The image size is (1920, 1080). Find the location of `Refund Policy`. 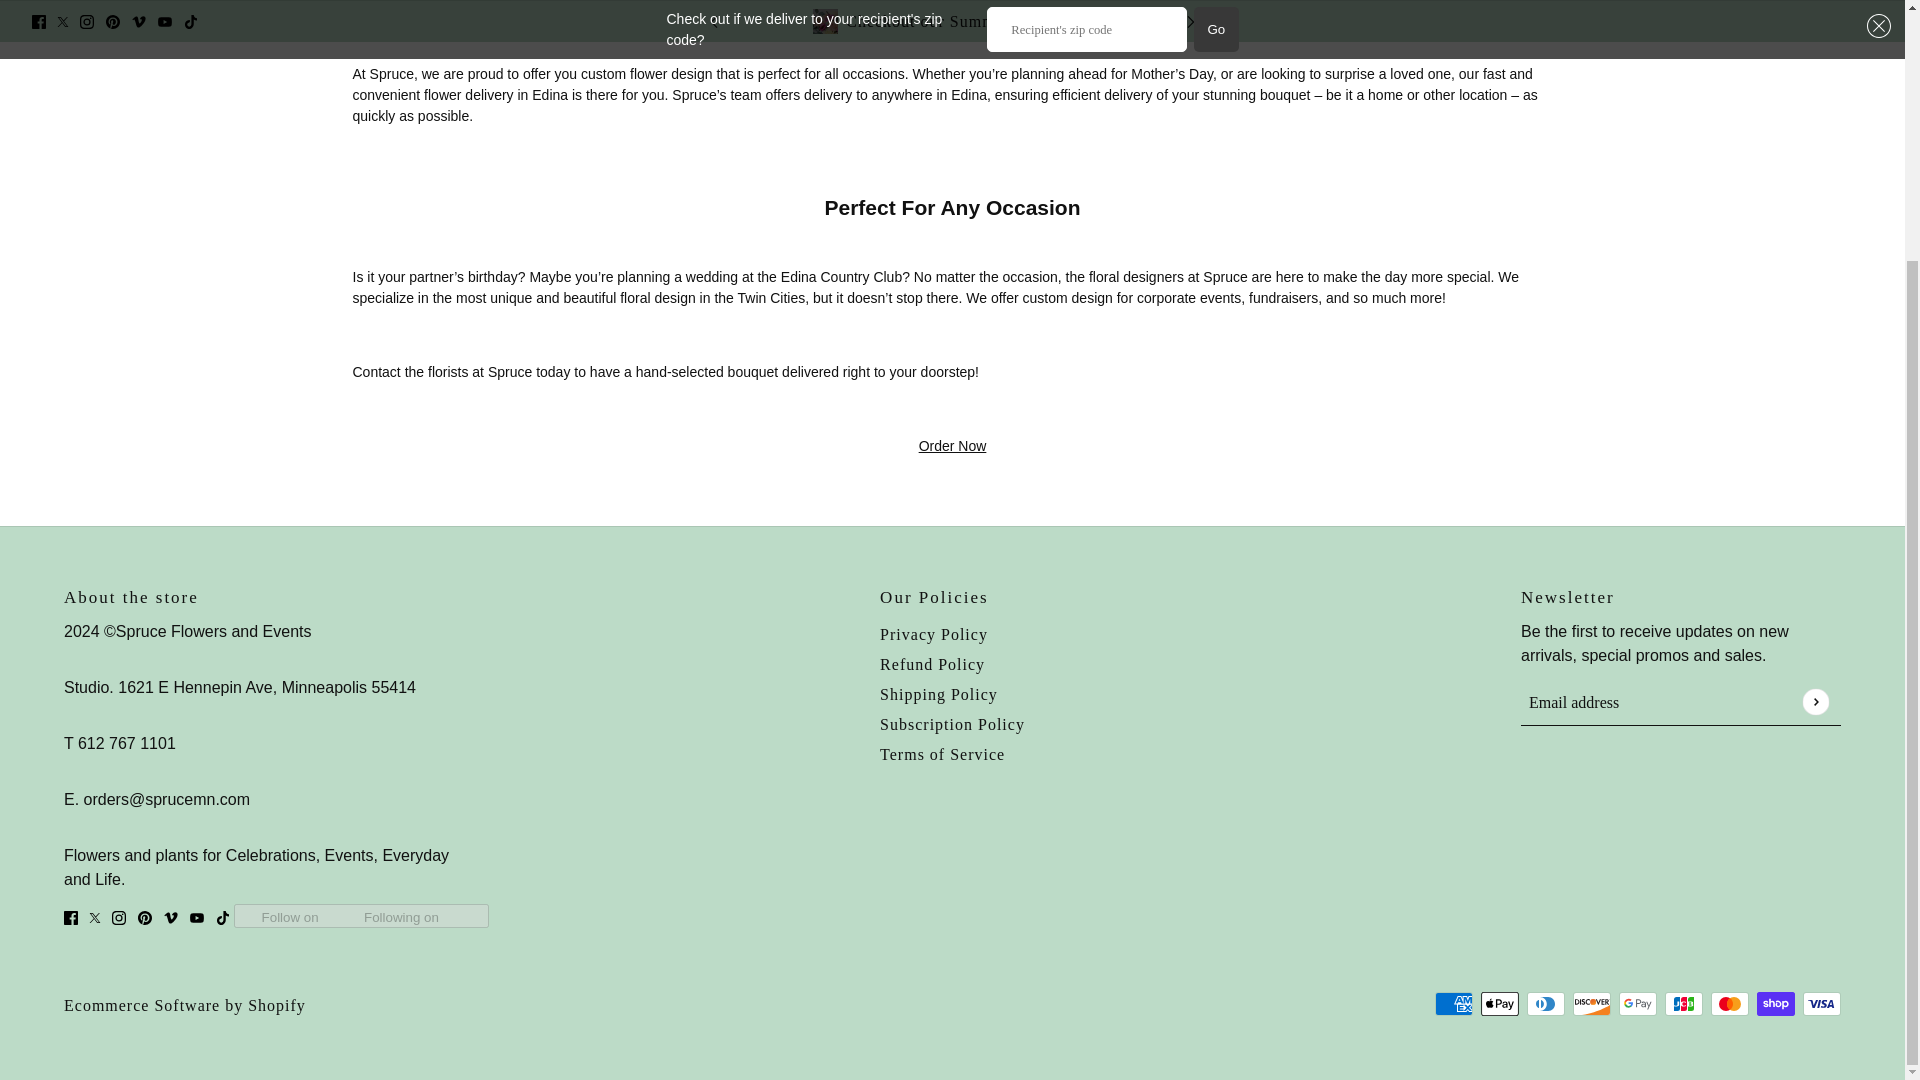

Refund Policy is located at coordinates (932, 664).